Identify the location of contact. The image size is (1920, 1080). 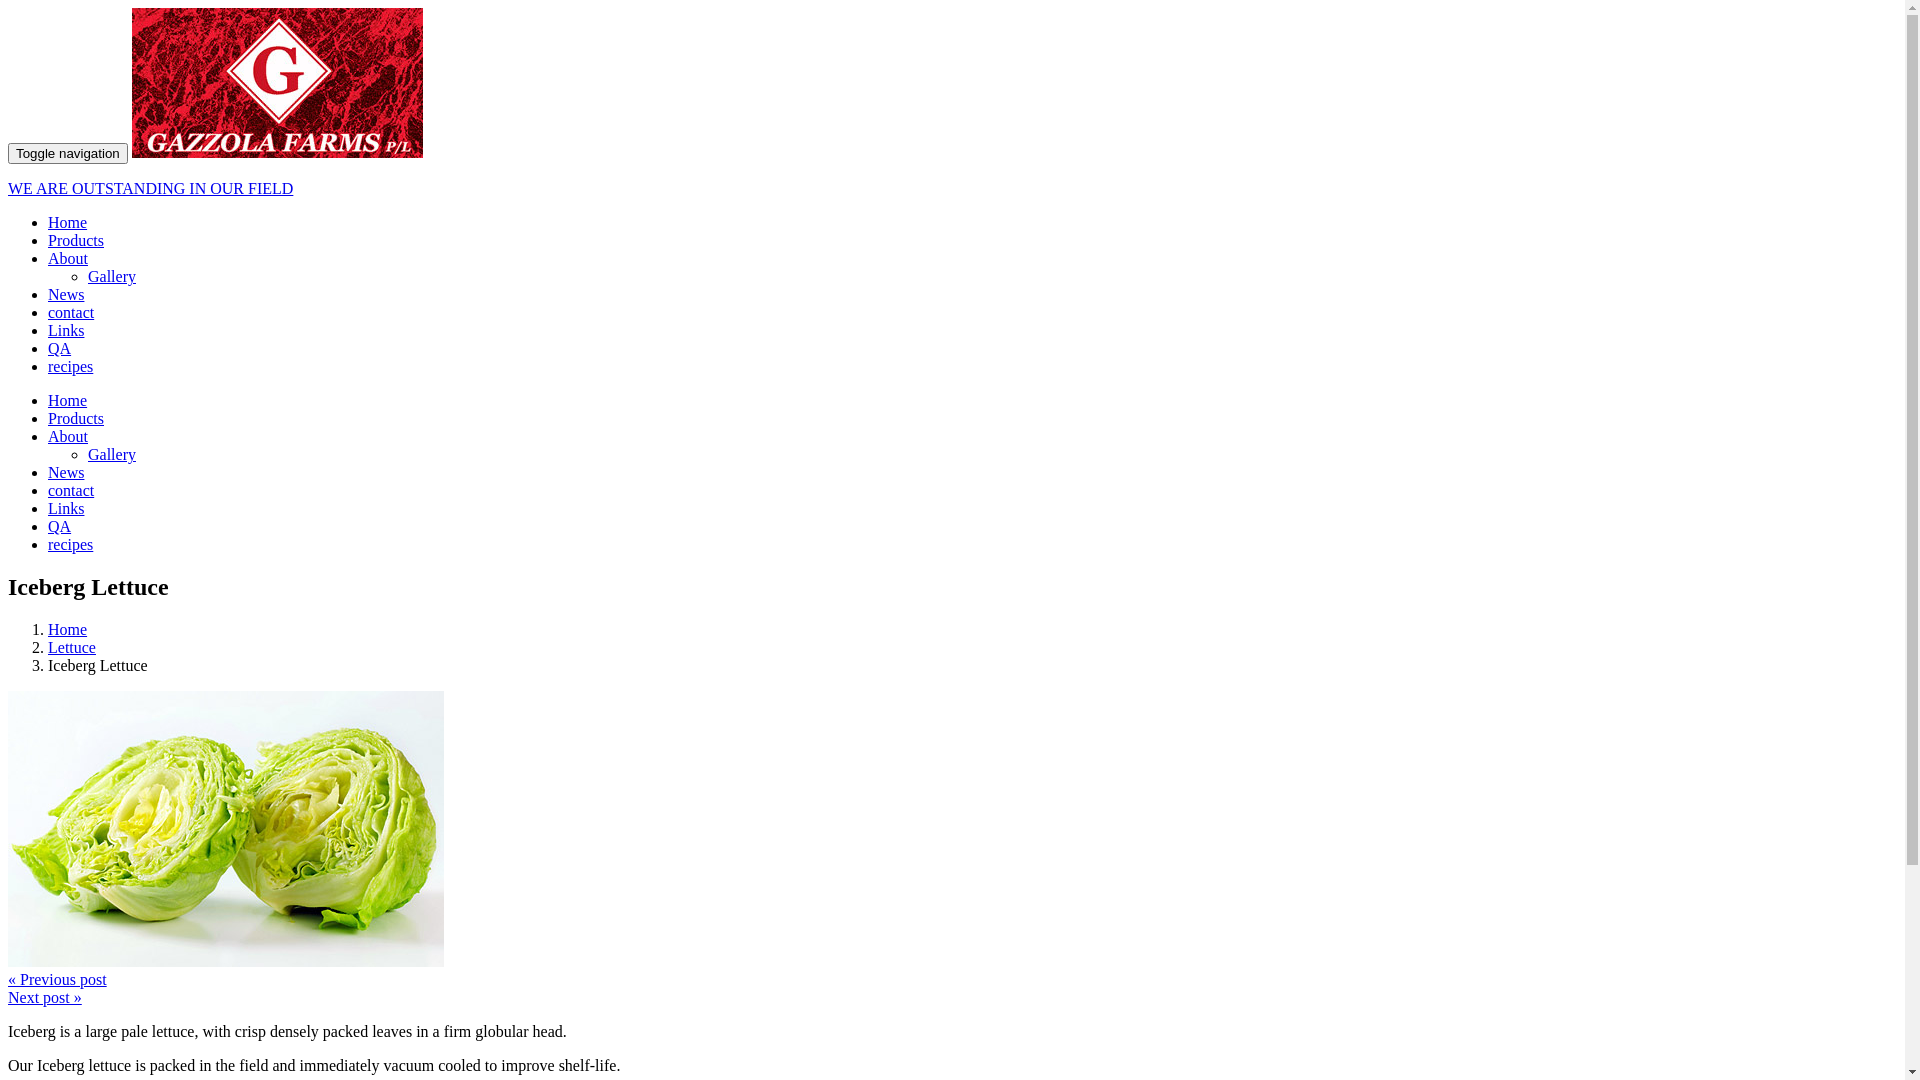
(71, 490).